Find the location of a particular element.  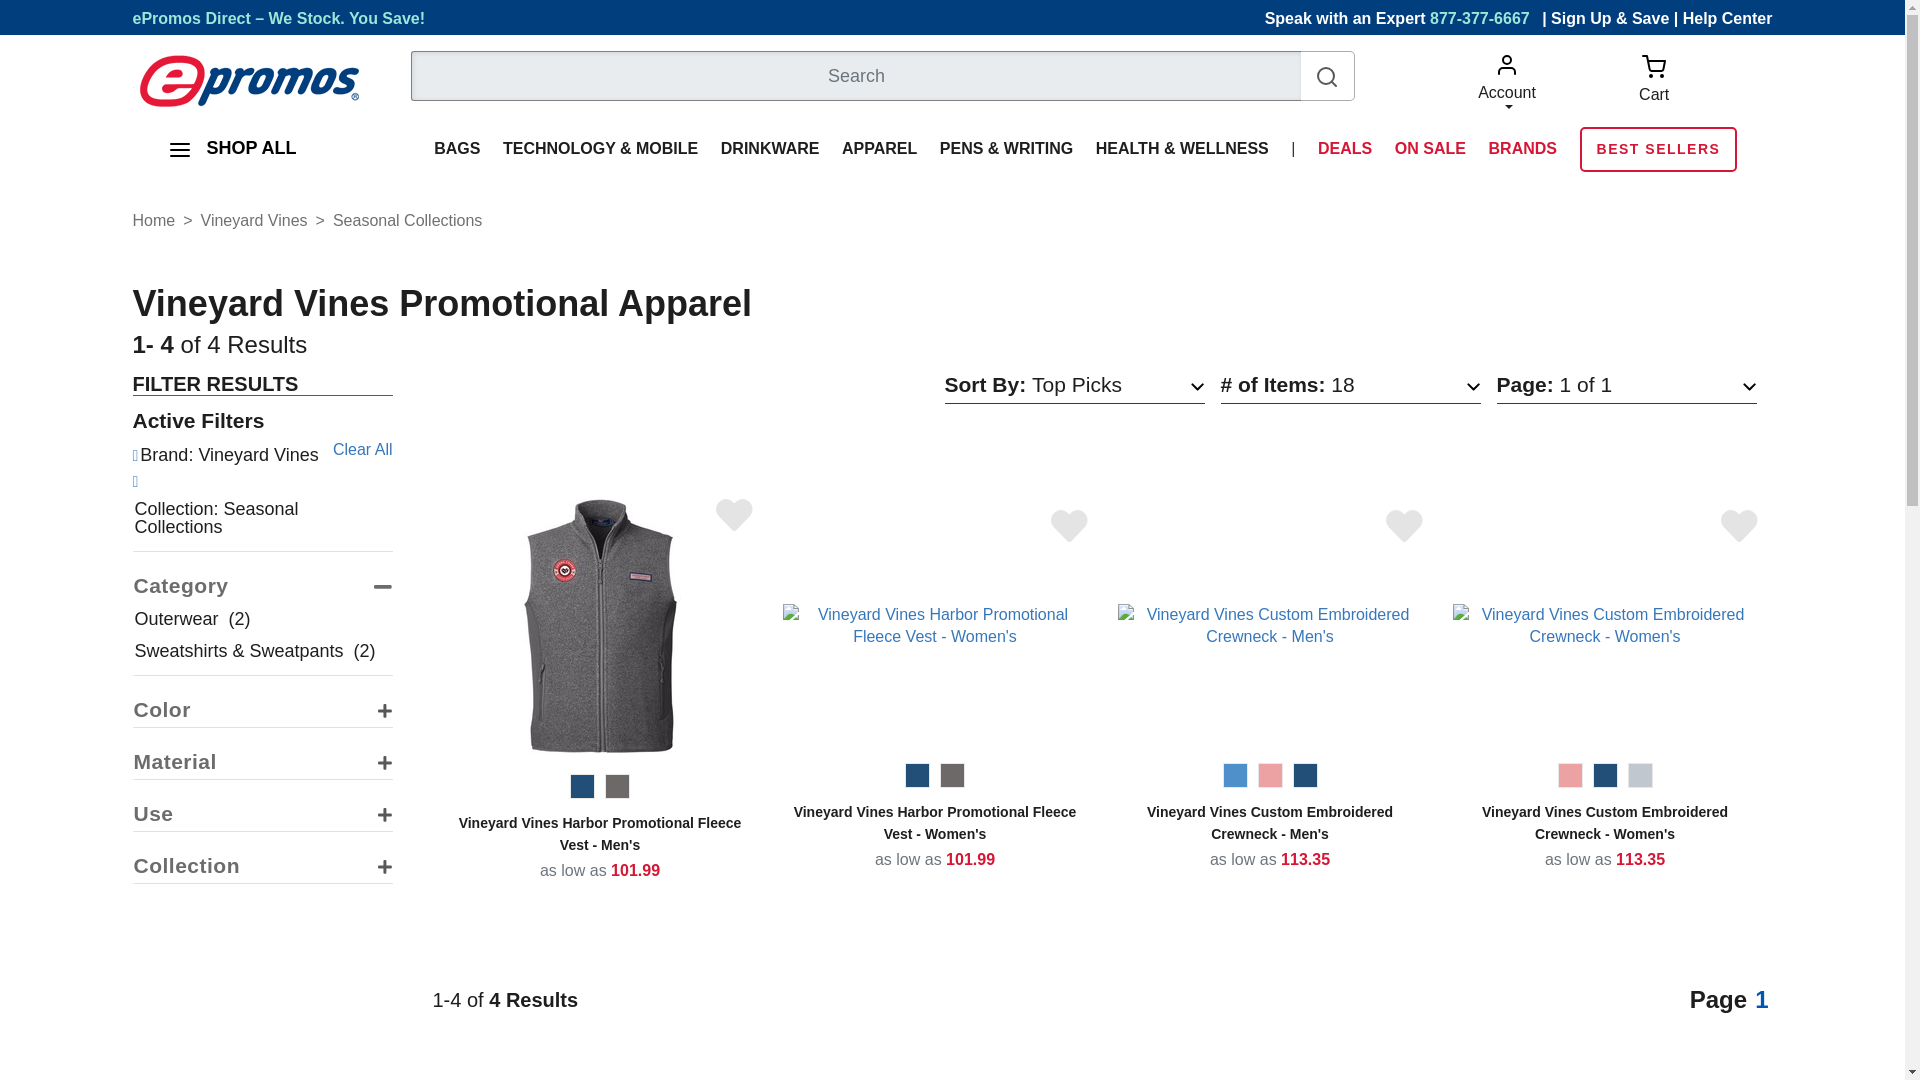

Vineyard Vines is located at coordinates (254, 220).